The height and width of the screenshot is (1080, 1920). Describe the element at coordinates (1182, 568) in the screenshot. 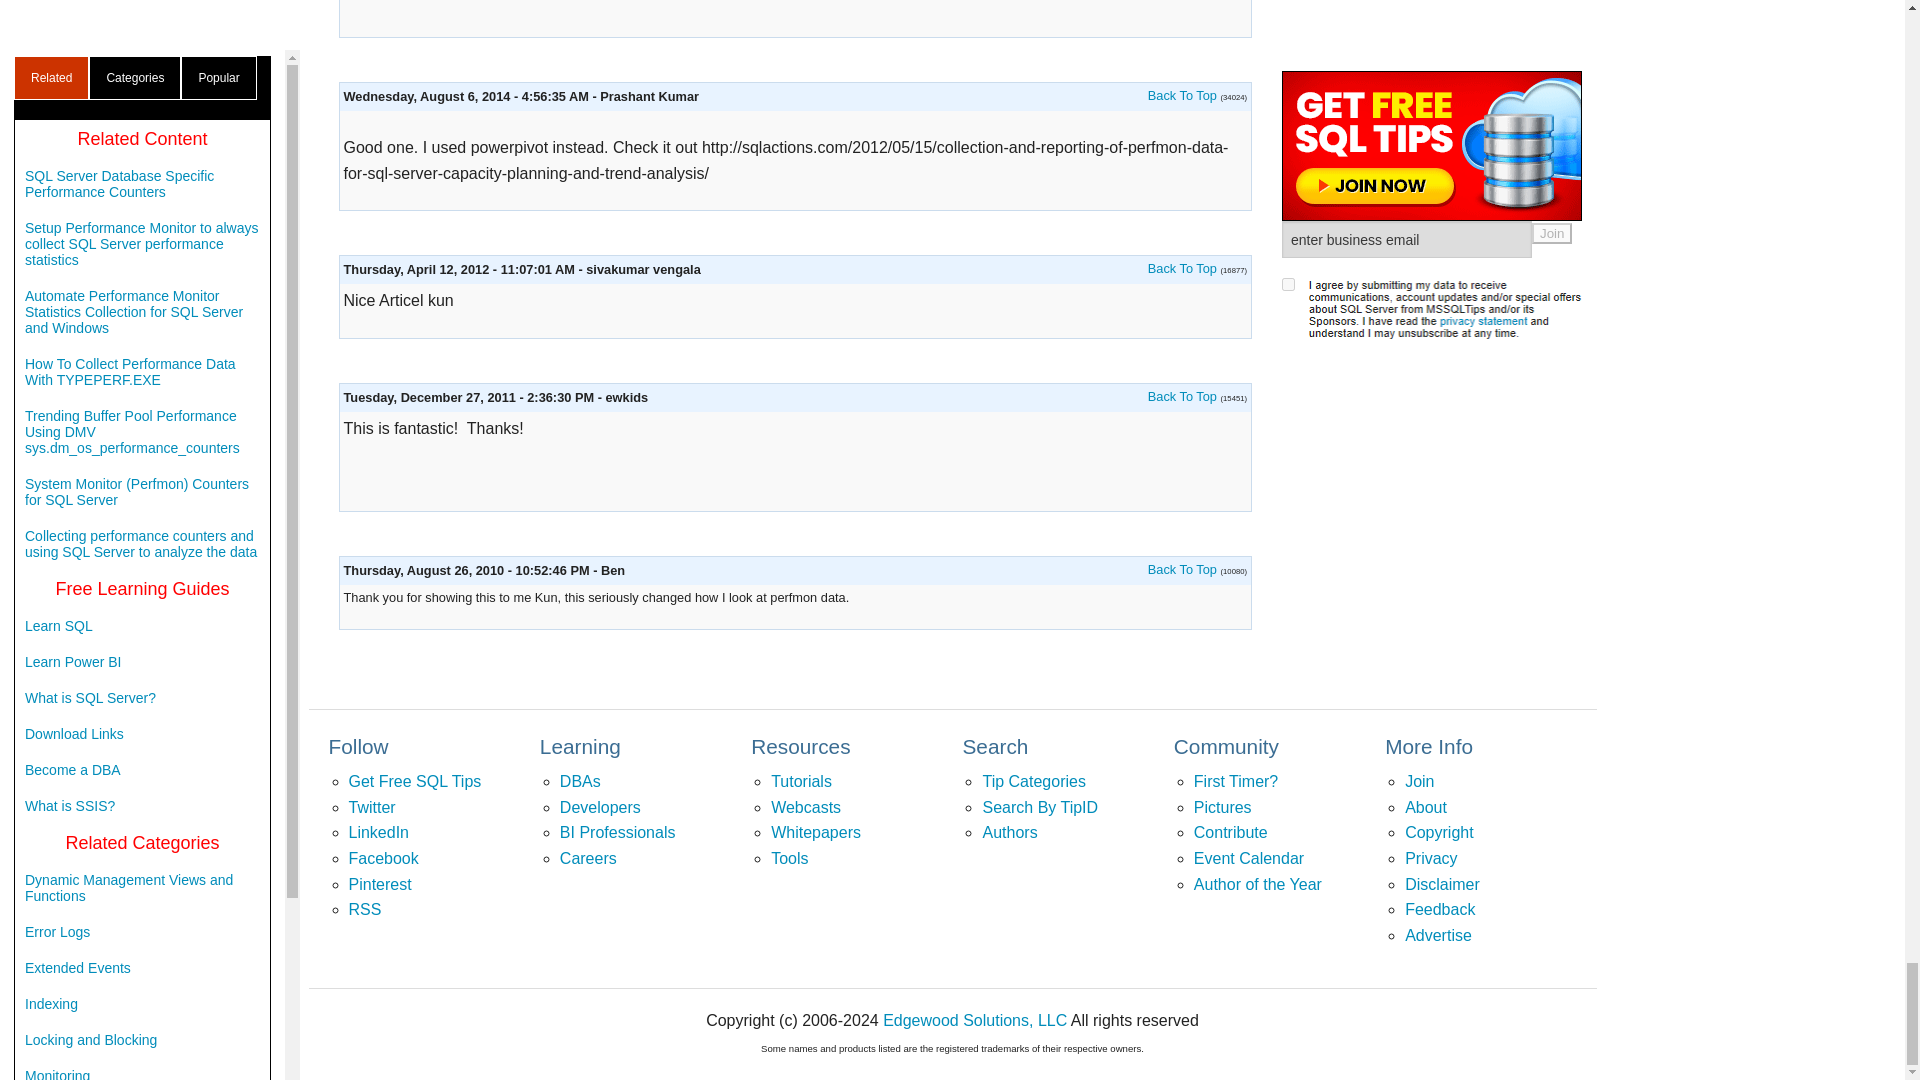

I see `read the tip` at that location.